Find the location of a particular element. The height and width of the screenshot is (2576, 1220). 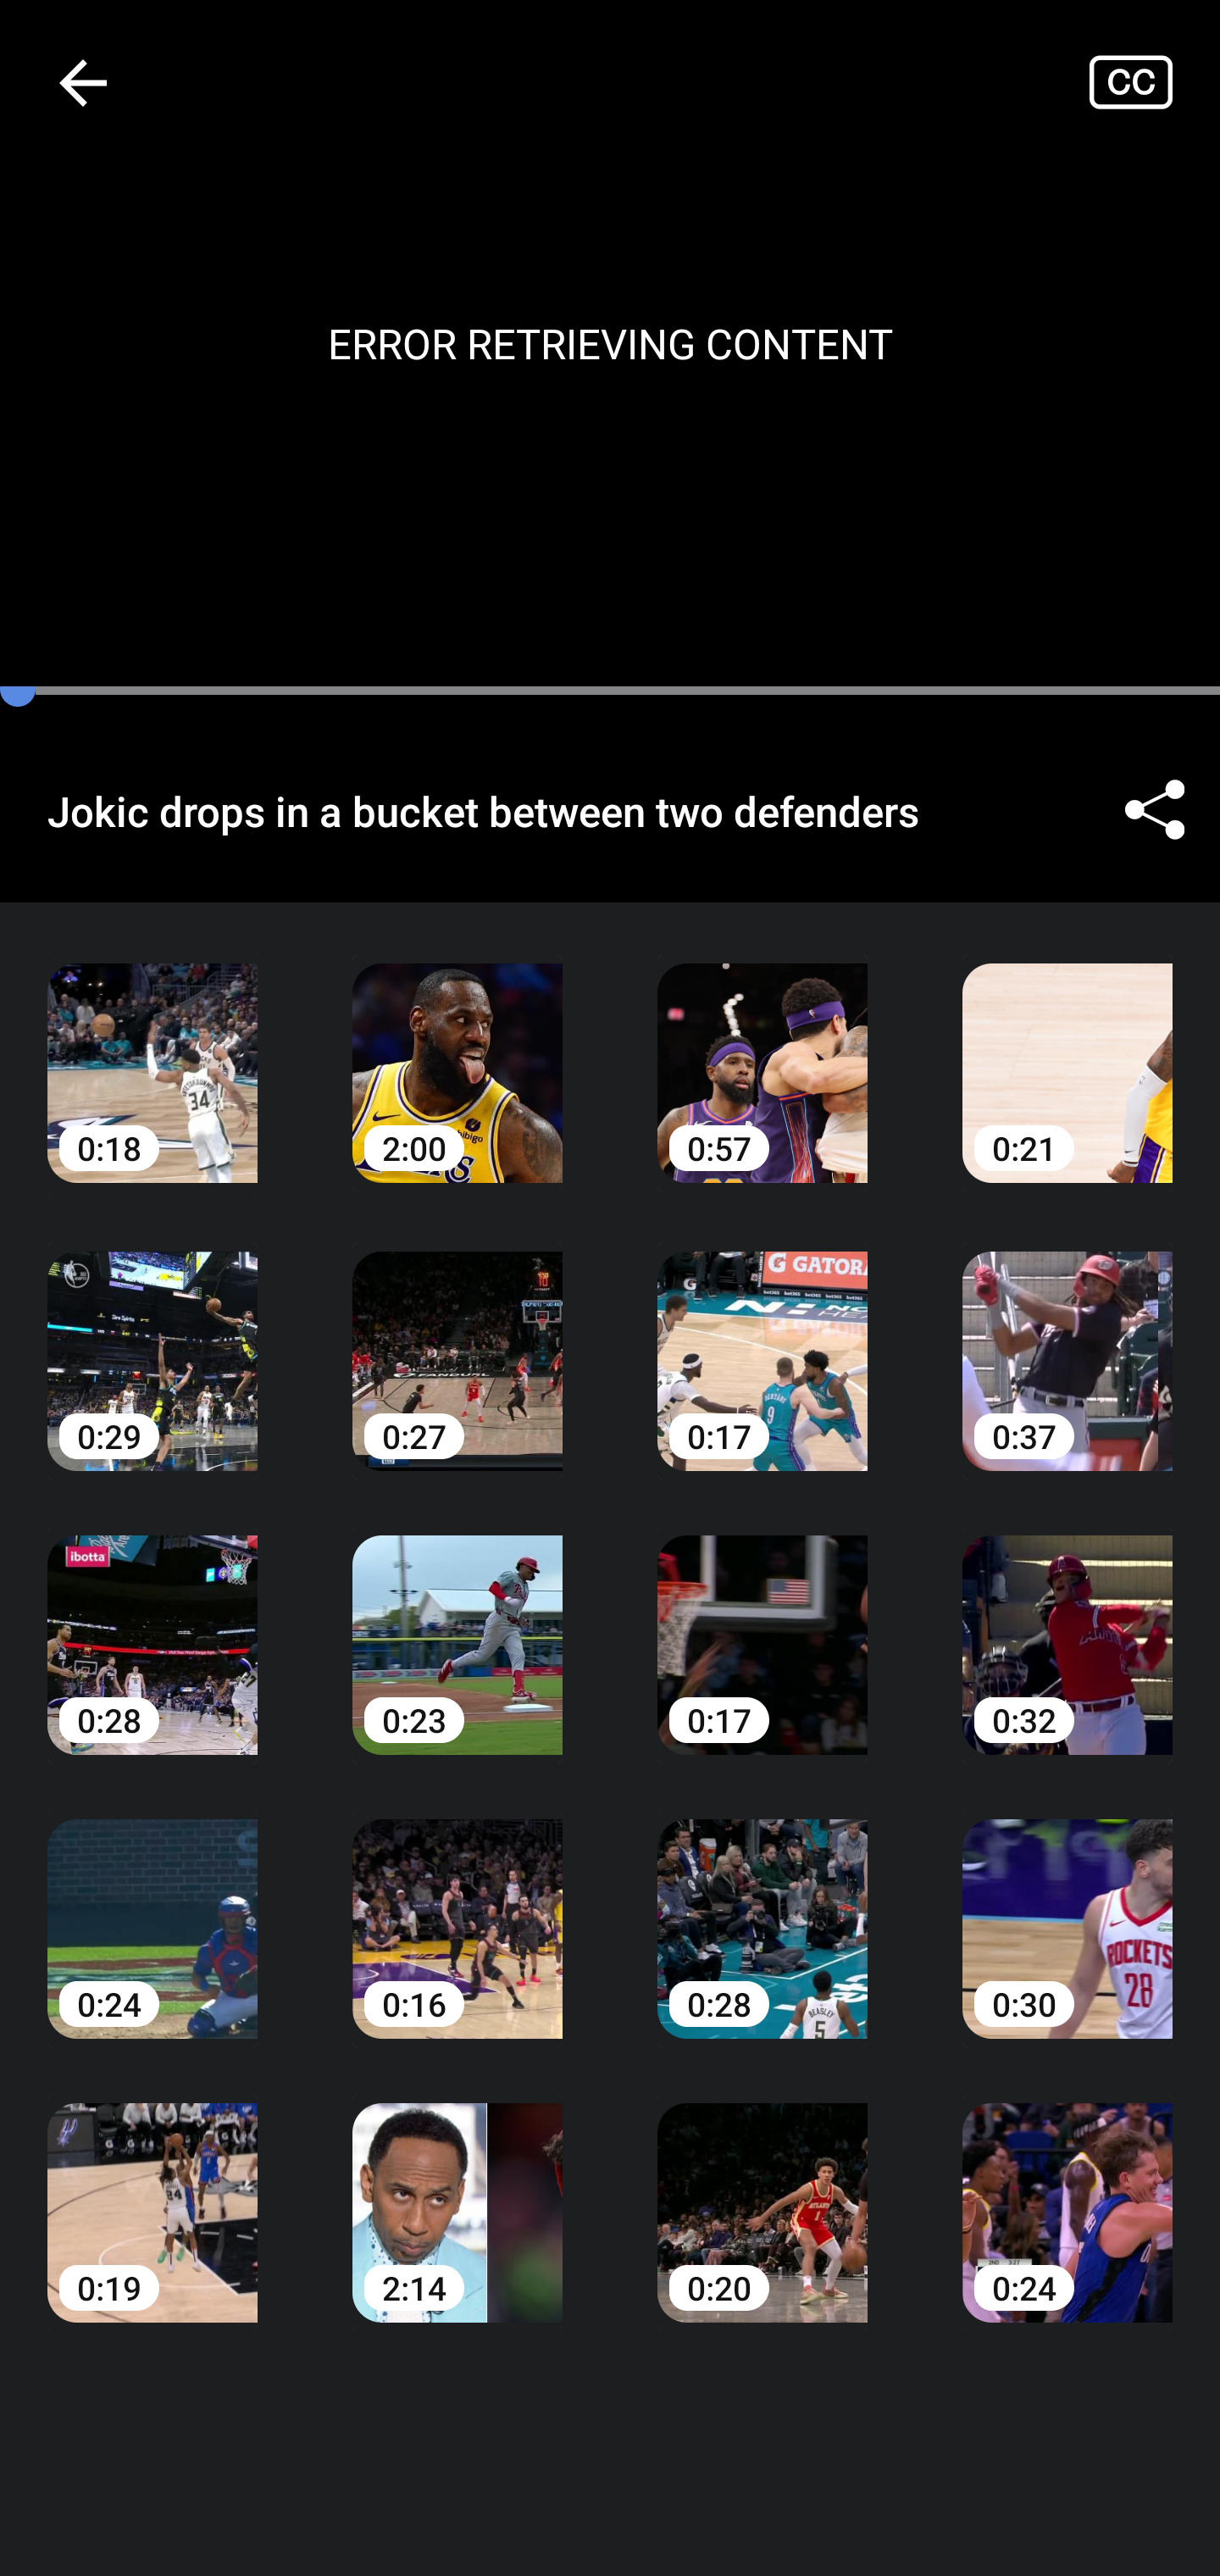

0:32 is located at coordinates (1067, 1621).